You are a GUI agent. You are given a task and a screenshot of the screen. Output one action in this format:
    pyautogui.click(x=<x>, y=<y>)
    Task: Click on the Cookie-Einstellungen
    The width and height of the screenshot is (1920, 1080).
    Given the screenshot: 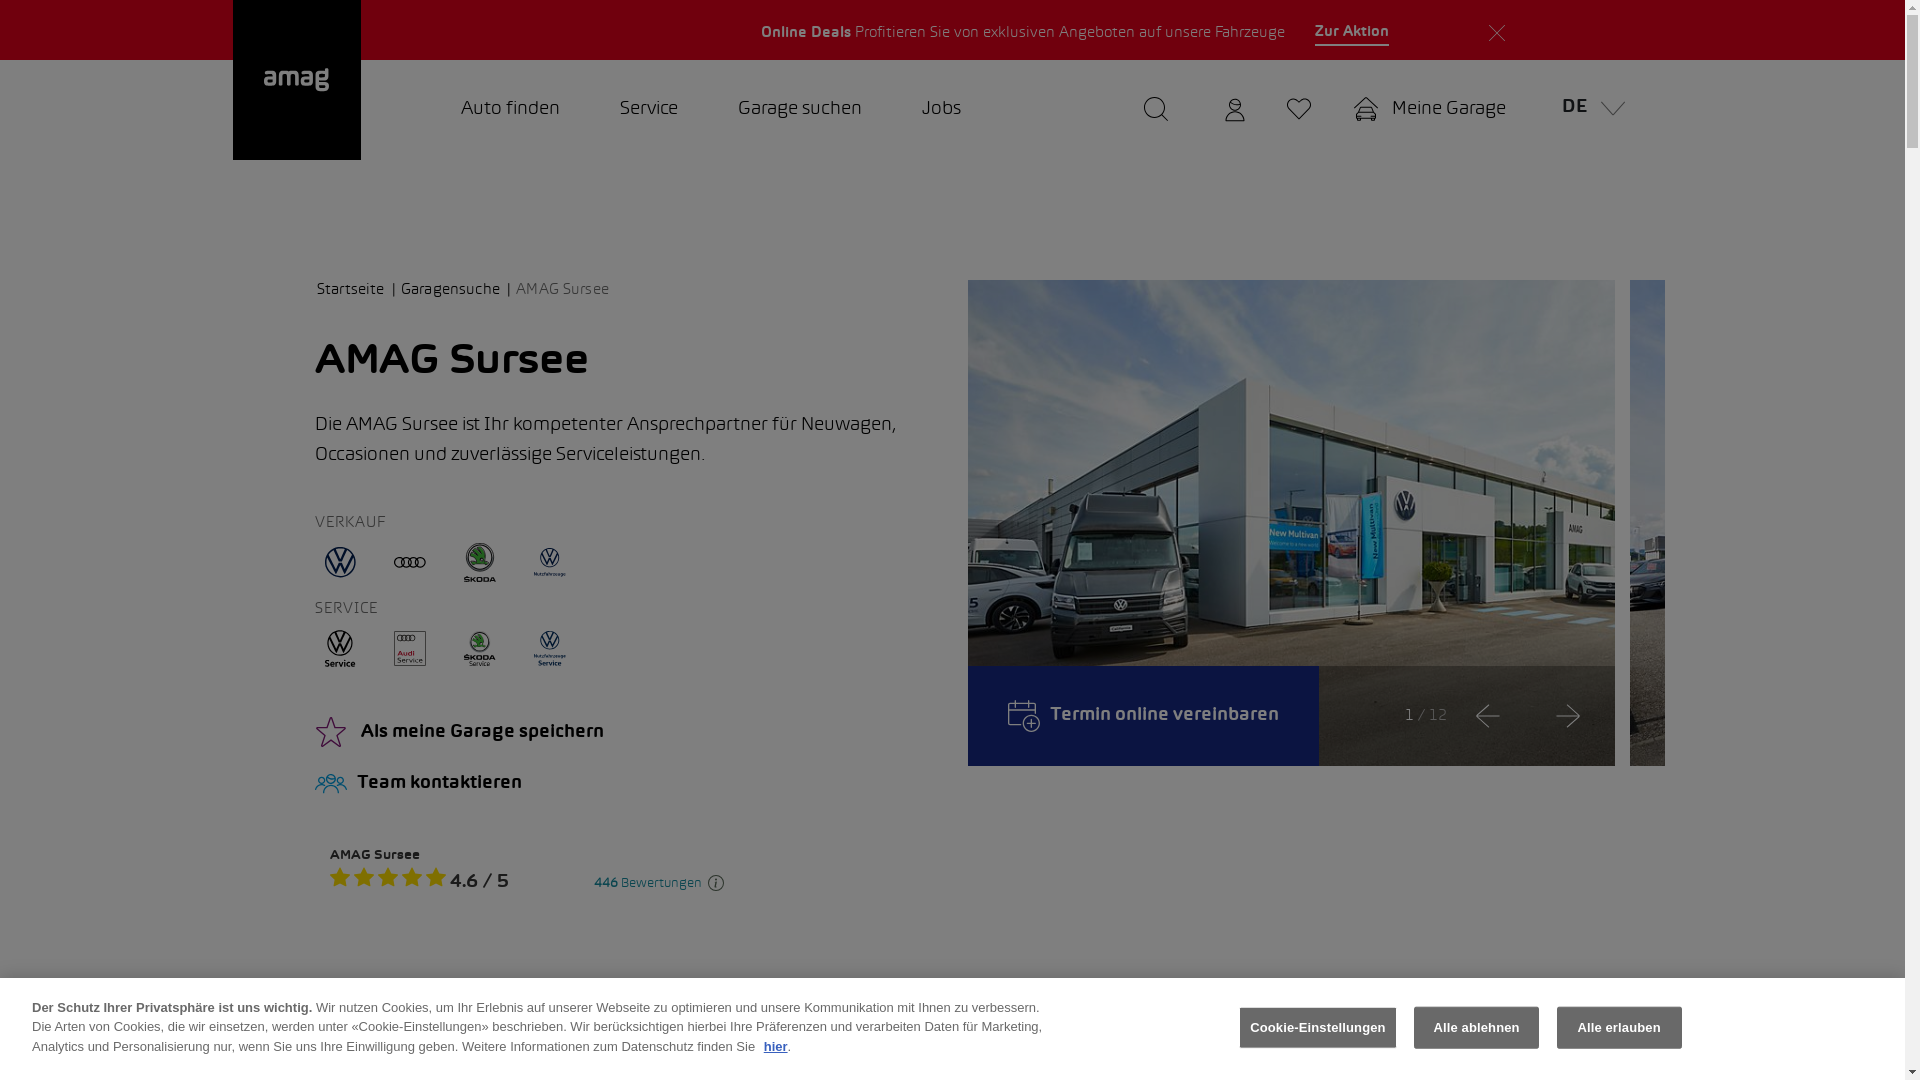 What is the action you would take?
    pyautogui.click(x=1318, y=1028)
    